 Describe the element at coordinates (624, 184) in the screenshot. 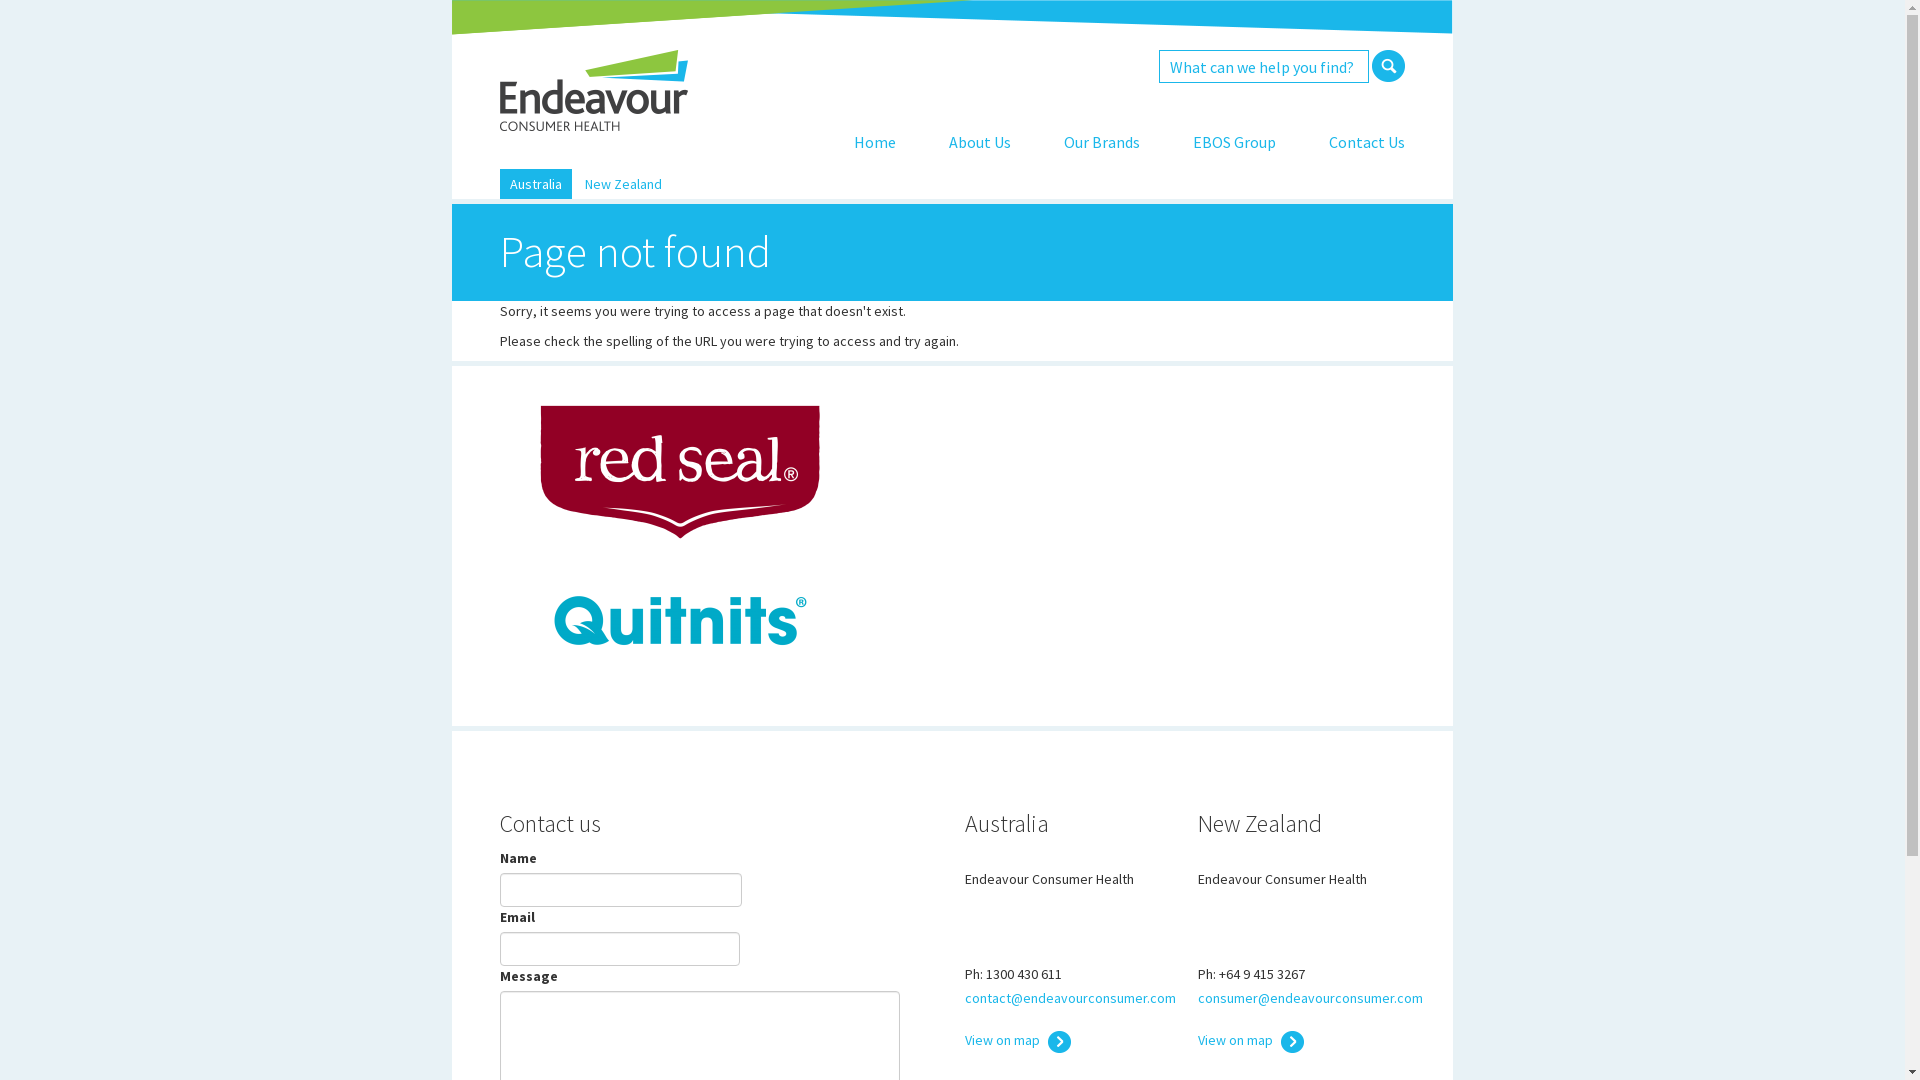

I see `New Zealand` at that location.